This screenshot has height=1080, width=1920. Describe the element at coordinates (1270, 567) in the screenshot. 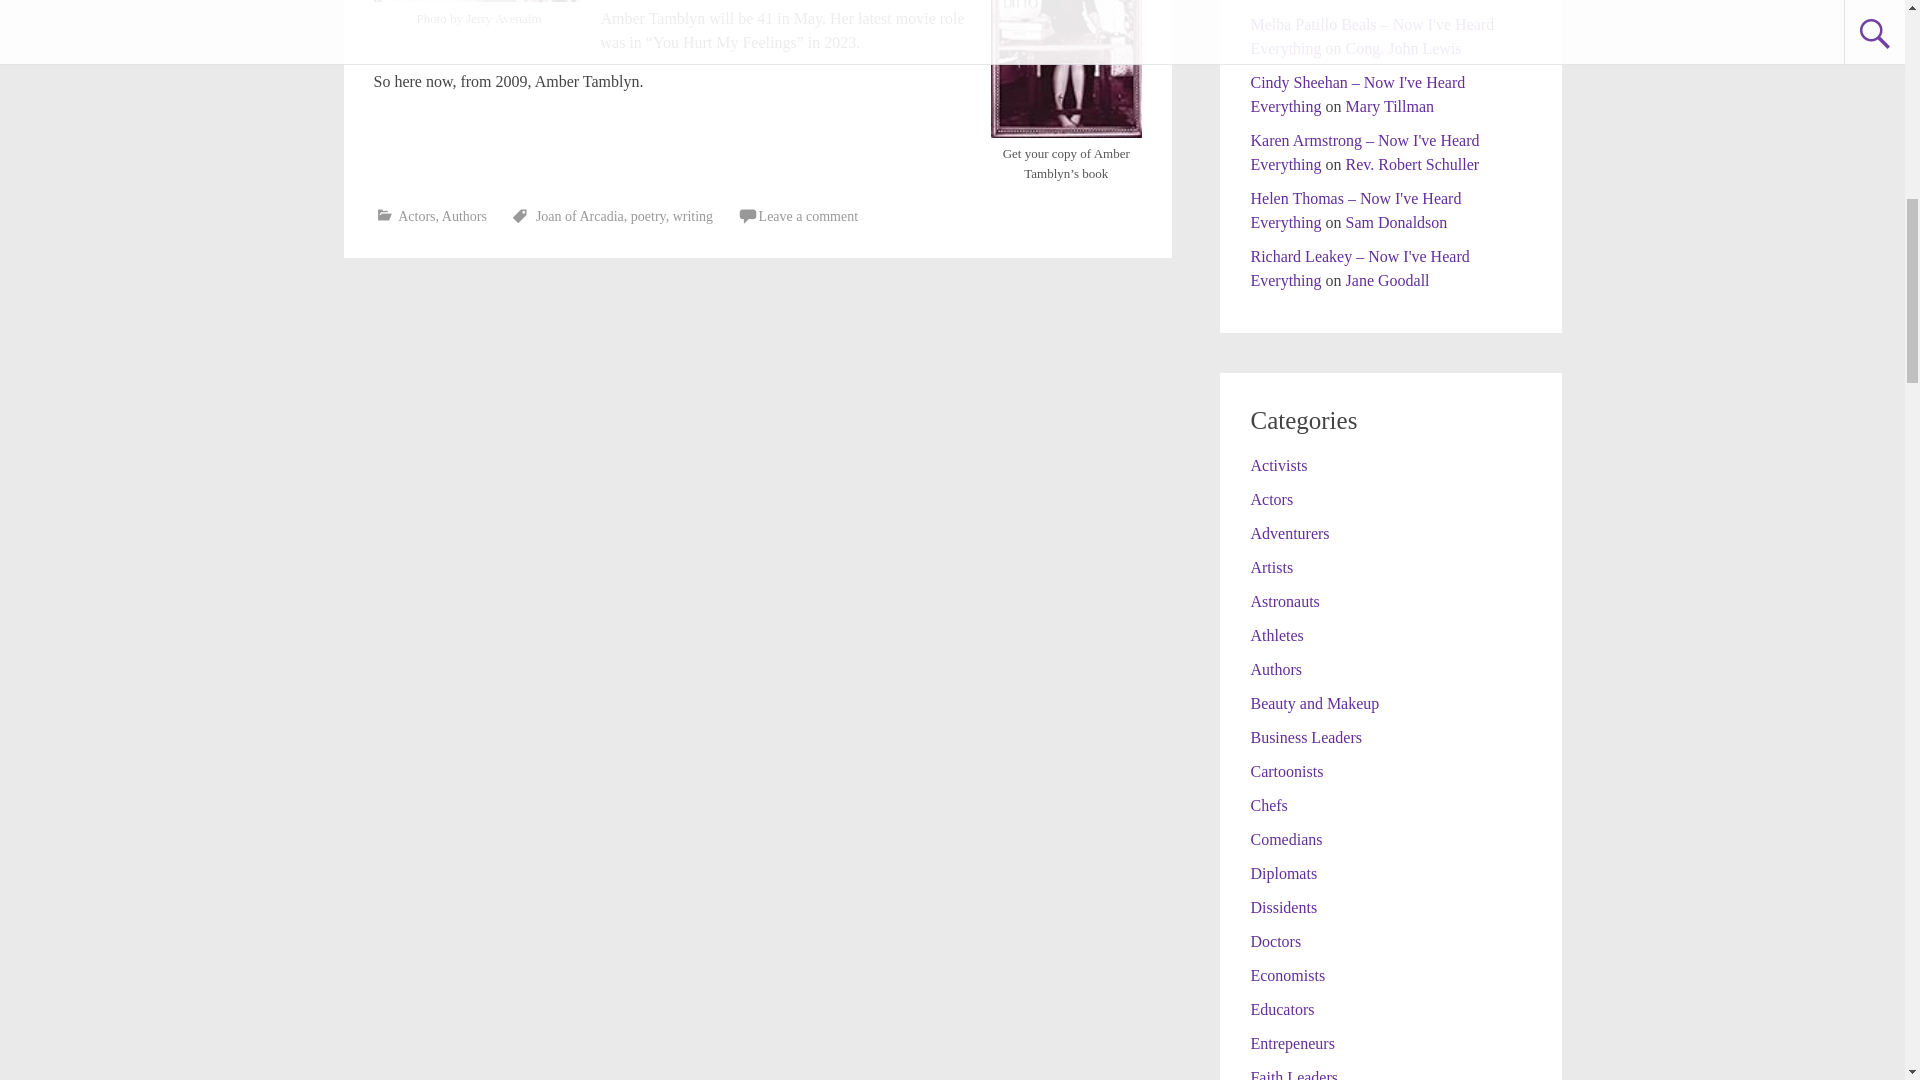

I see `Artists` at that location.